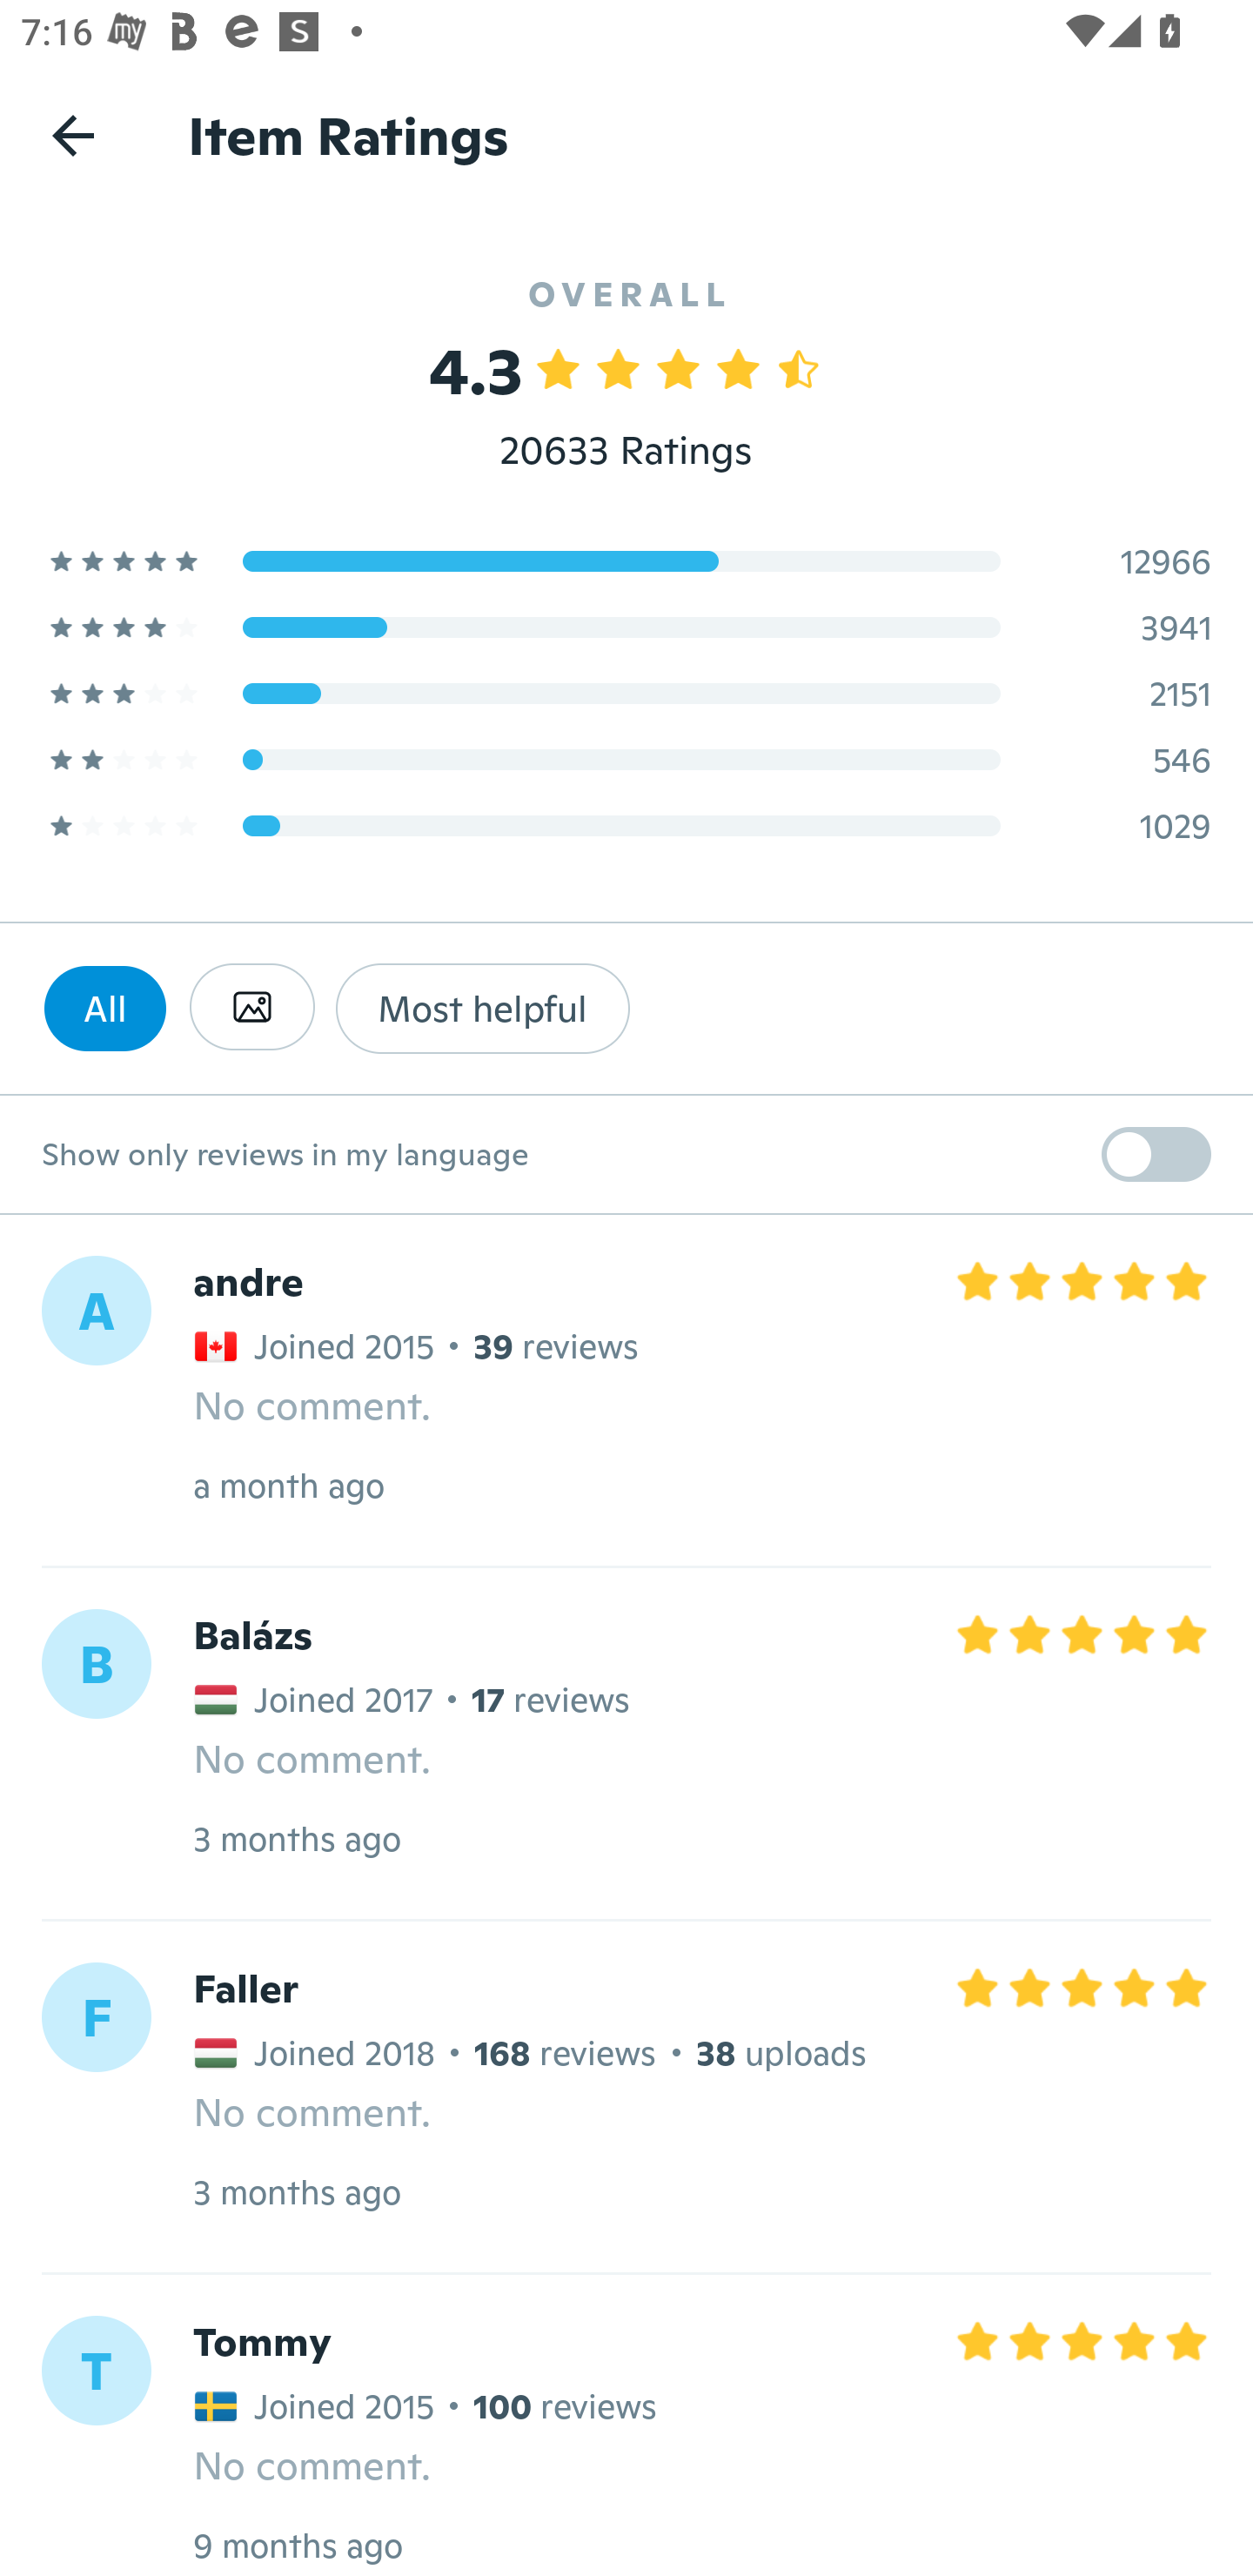 This screenshot has width=1253, height=2576. I want to click on 4 Star Rating 3941, so click(626, 627).